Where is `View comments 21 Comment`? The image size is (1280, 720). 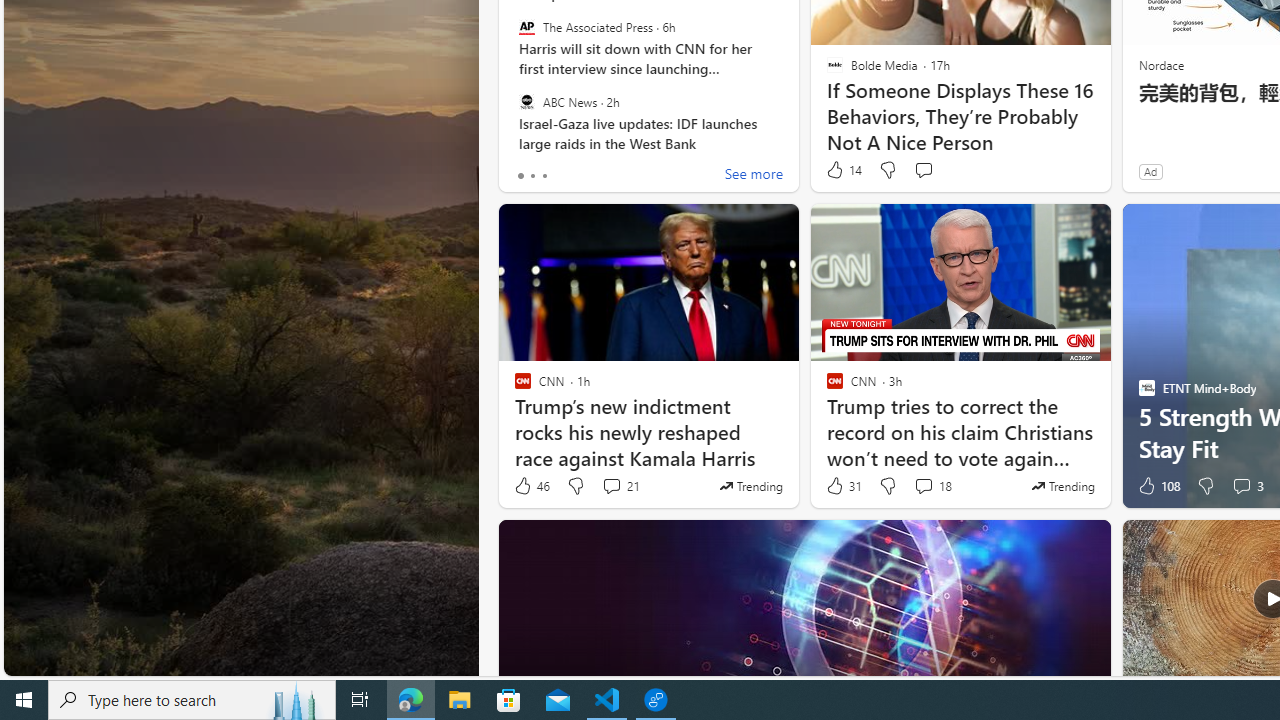 View comments 21 Comment is located at coordinates (620, 486).